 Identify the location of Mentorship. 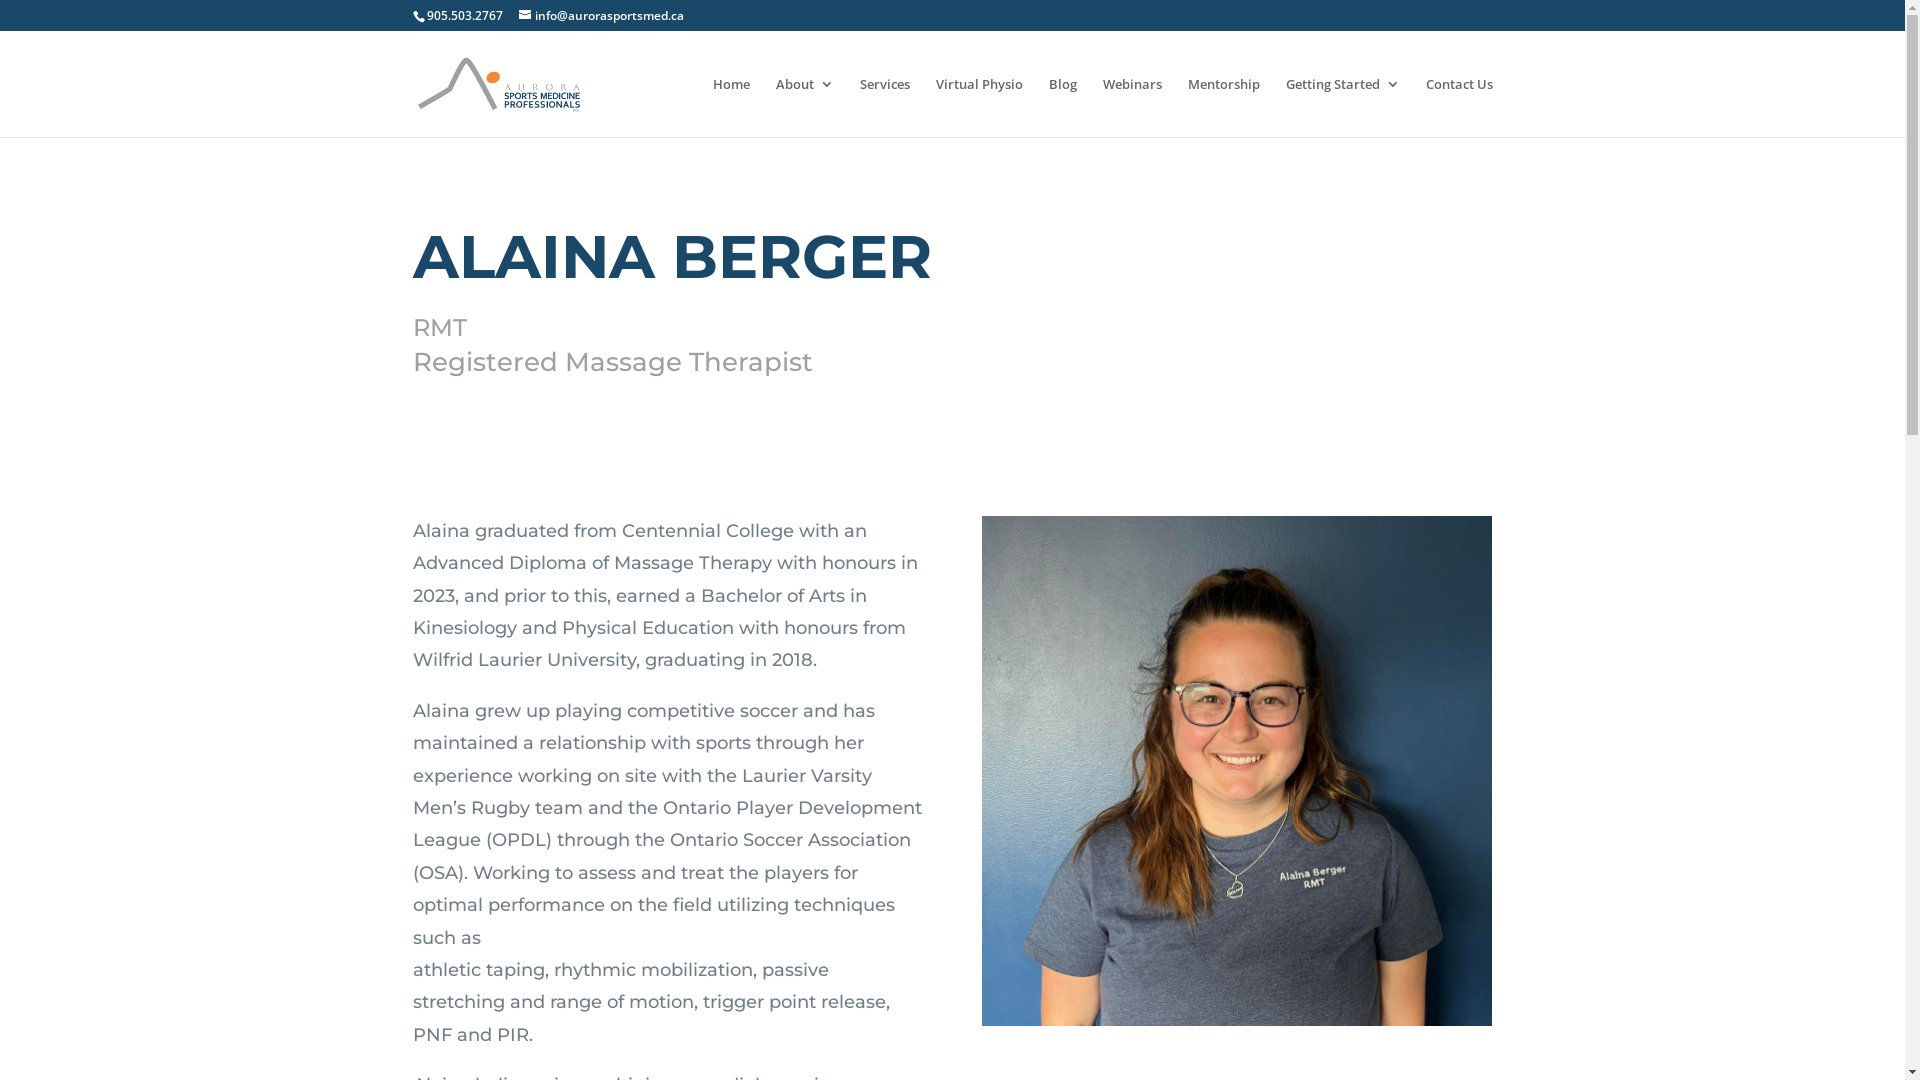
(1224, 107).